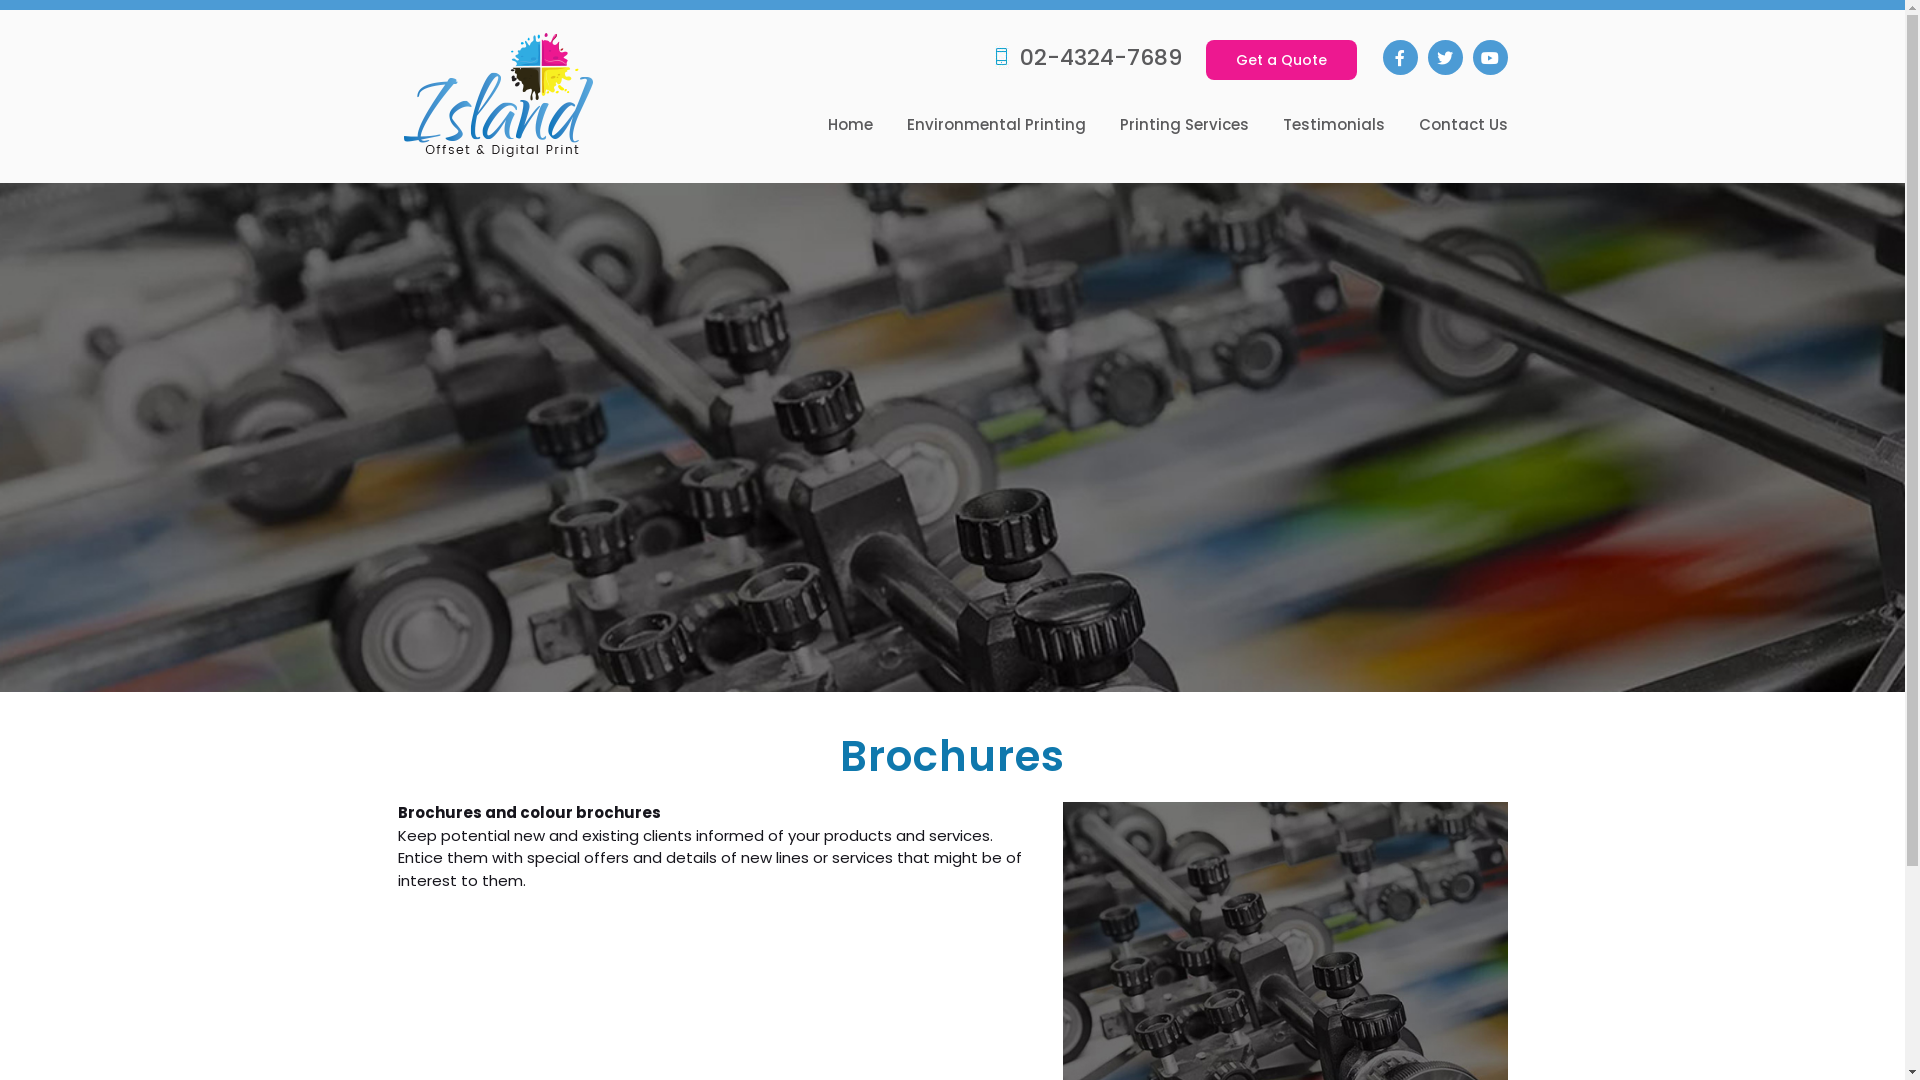 The height and width of the screenshot is (1080, 1920). I want to click on 02-4324-7689, so click(1088, 58).